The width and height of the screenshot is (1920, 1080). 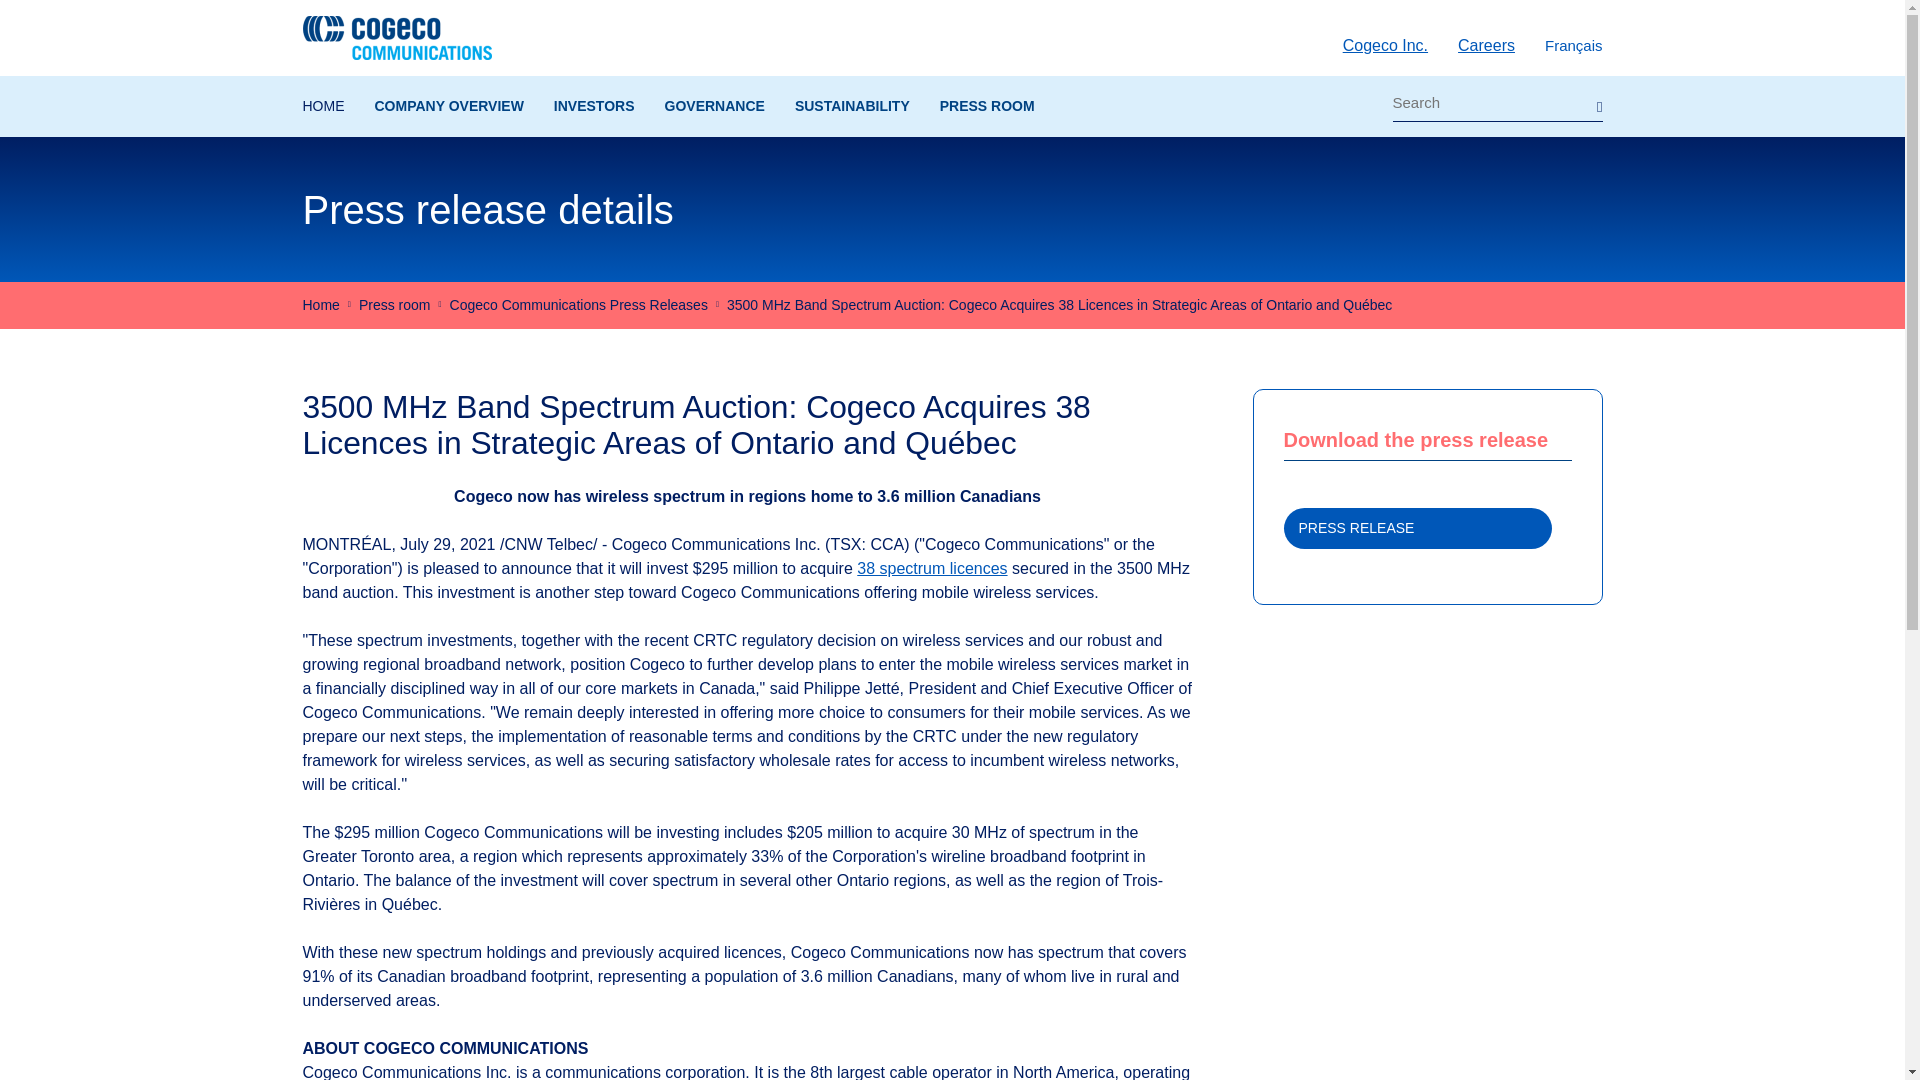 What do you see at coordinates (1428, 528) in the screenshot?
I see `PRESS RELEASE` at bounding box center [1428, 528].